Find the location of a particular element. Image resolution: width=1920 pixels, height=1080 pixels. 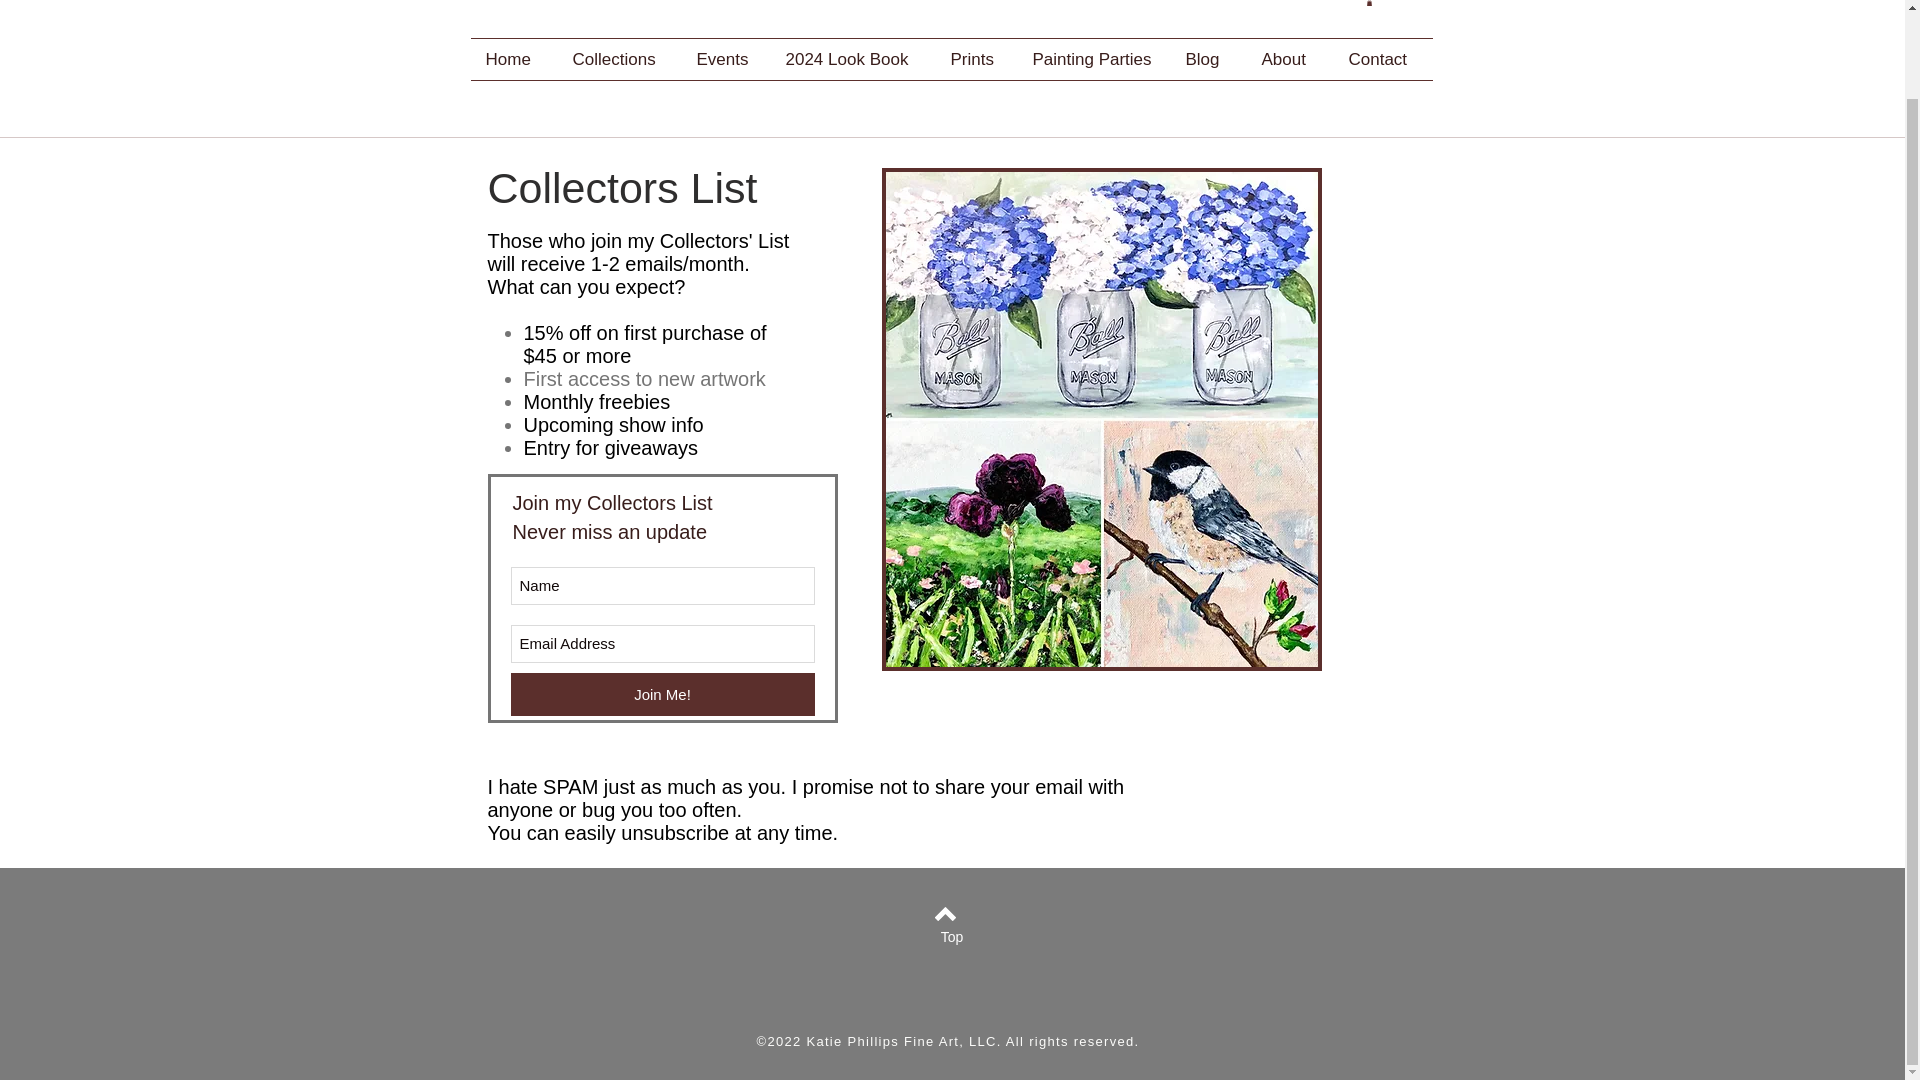

2024 Look Book is located at coordinates (852, 58).